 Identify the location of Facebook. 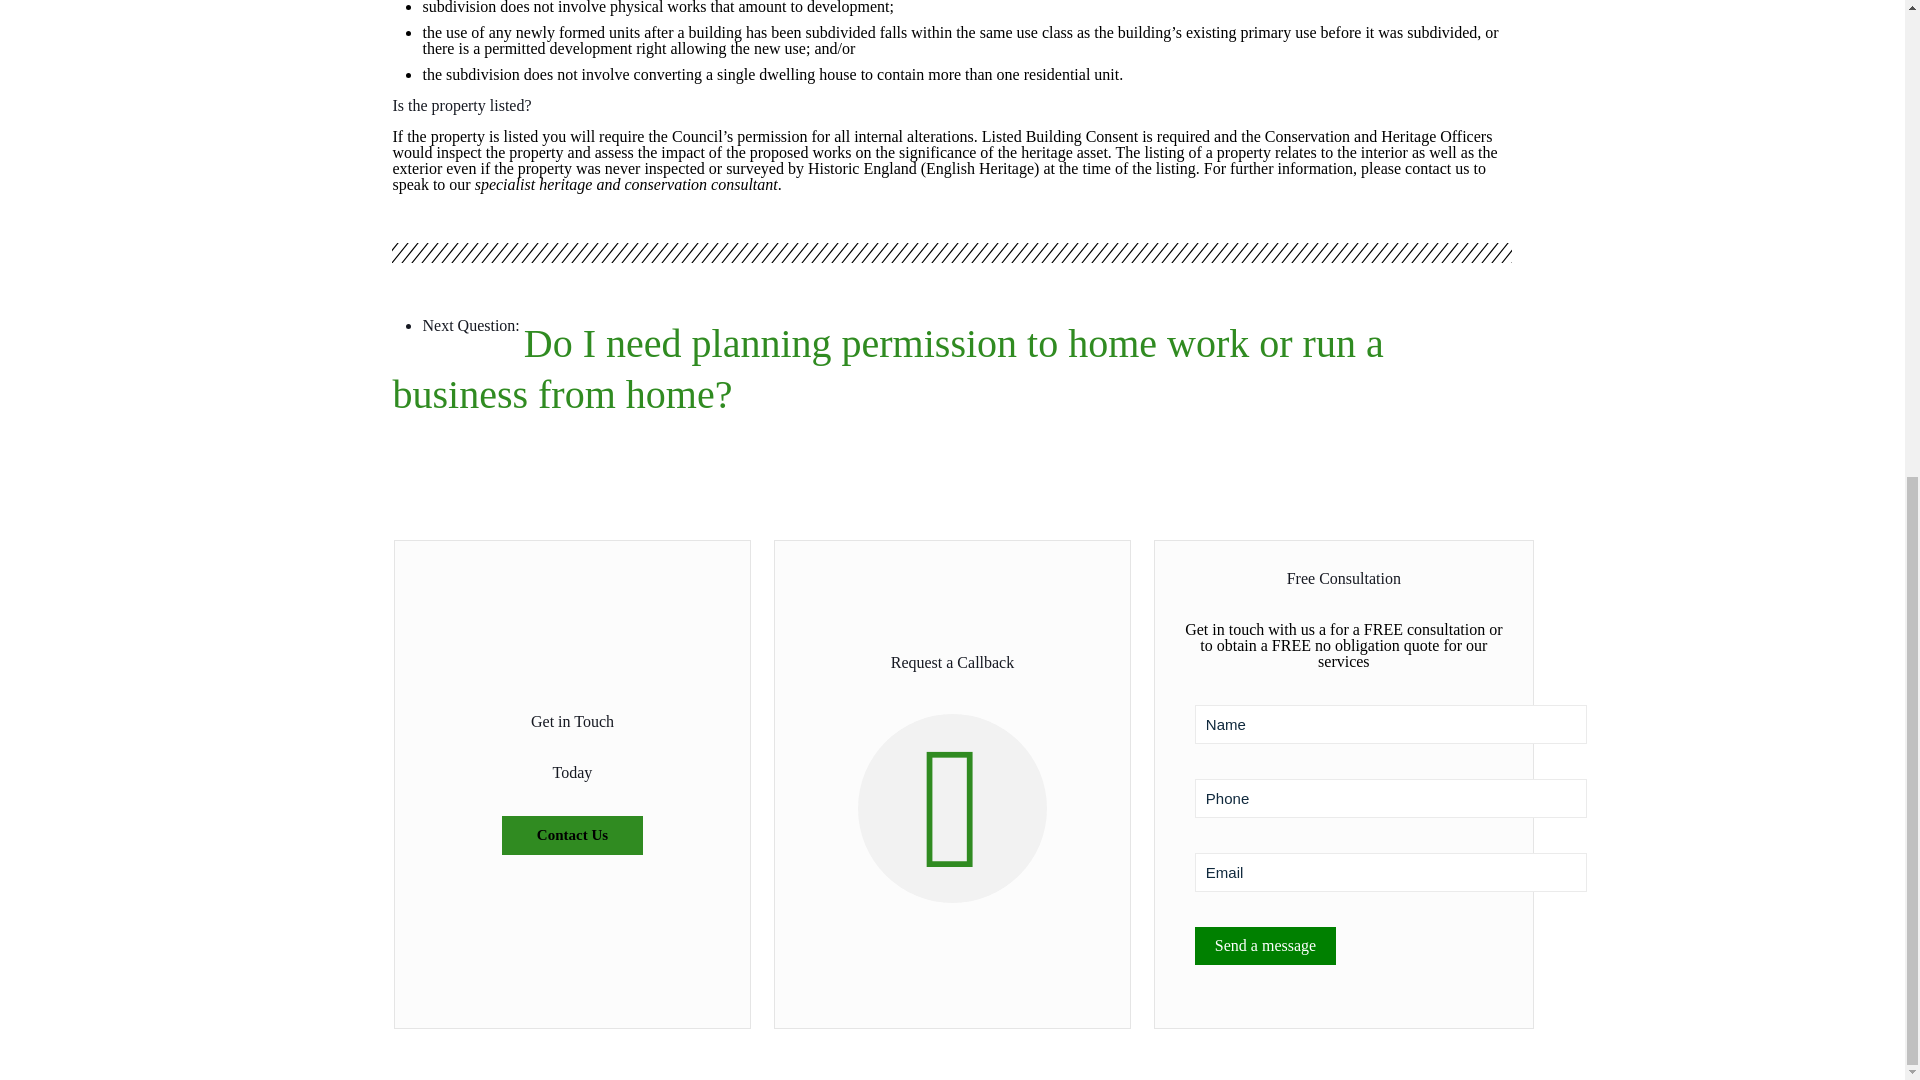
(898, 164).